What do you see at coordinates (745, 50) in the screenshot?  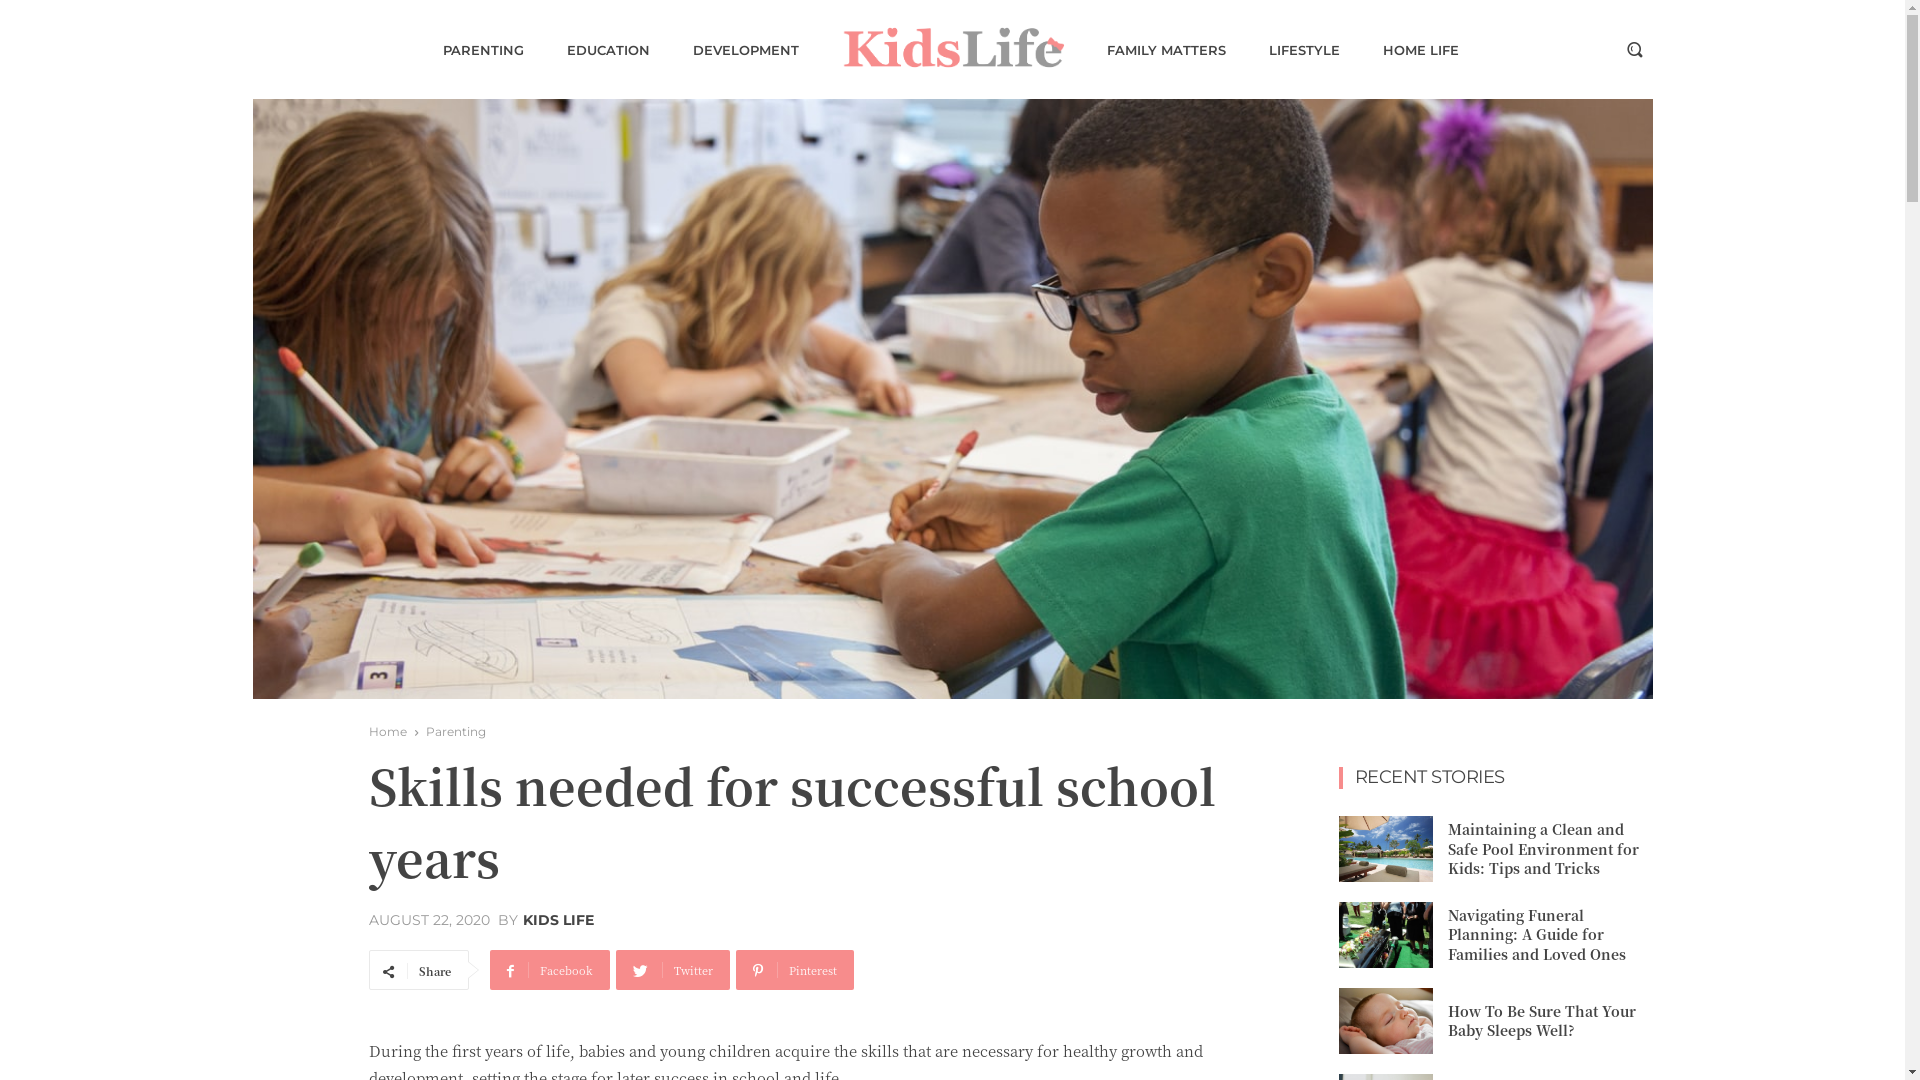 I see `DEVELOPMENT` at bounding box center [745, 50].